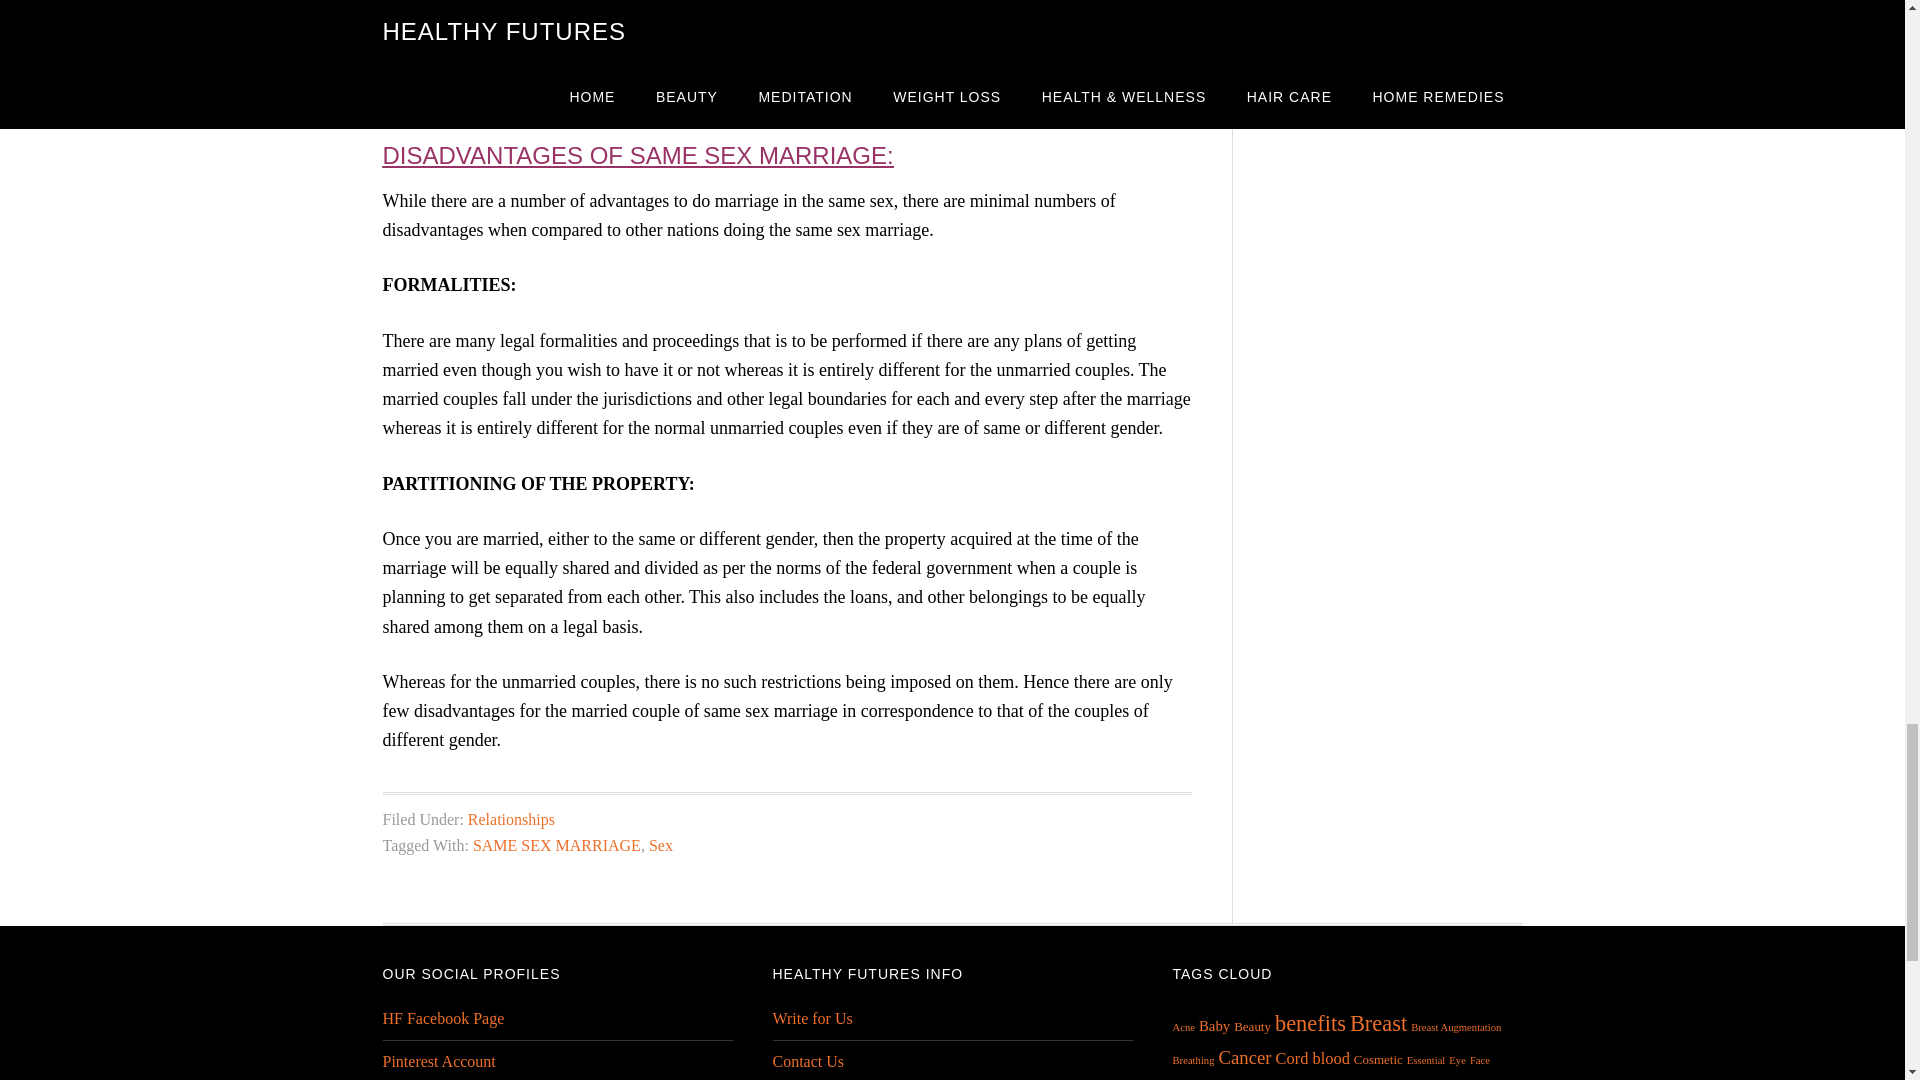  I want to click on Relationships, so click(511, 820).